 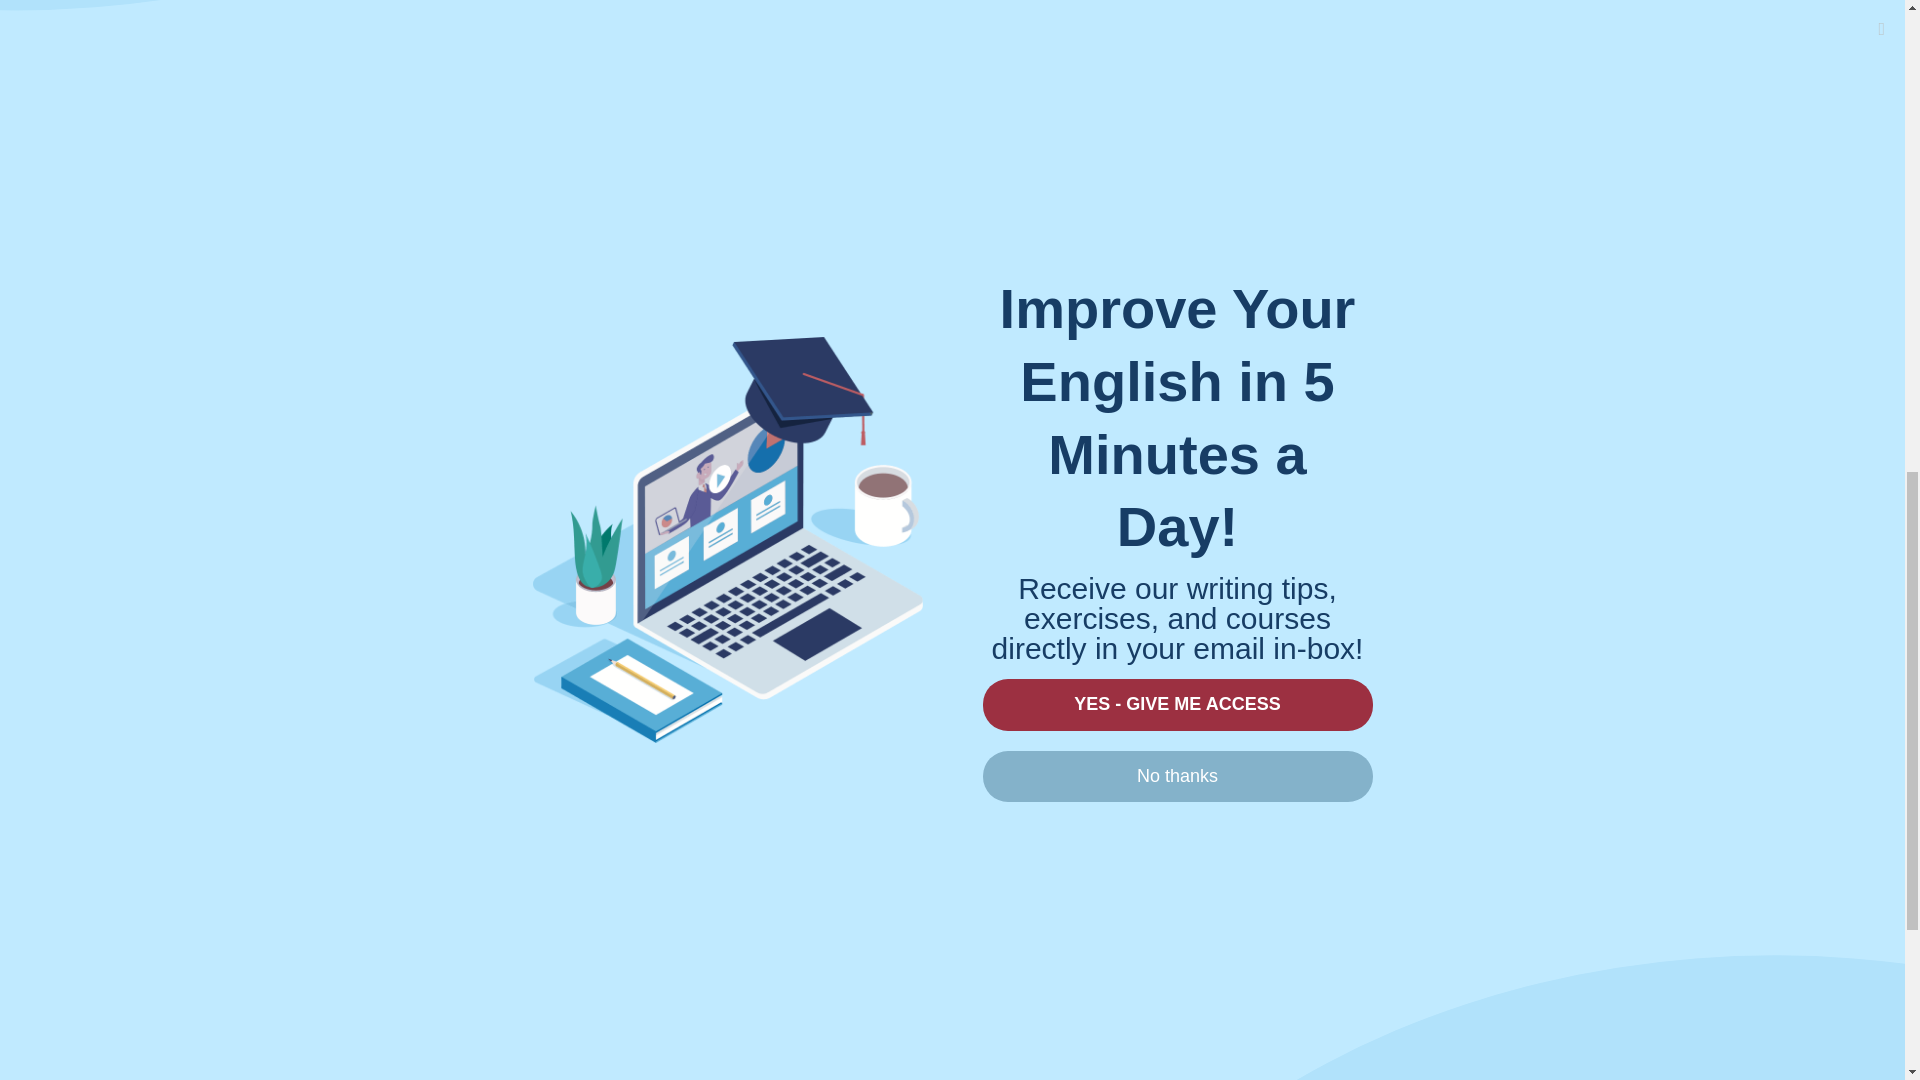 What do you see at coordinates (1328, 238) in the screenshot?
I see `Misused Words` at bounding box center [1328, 238].